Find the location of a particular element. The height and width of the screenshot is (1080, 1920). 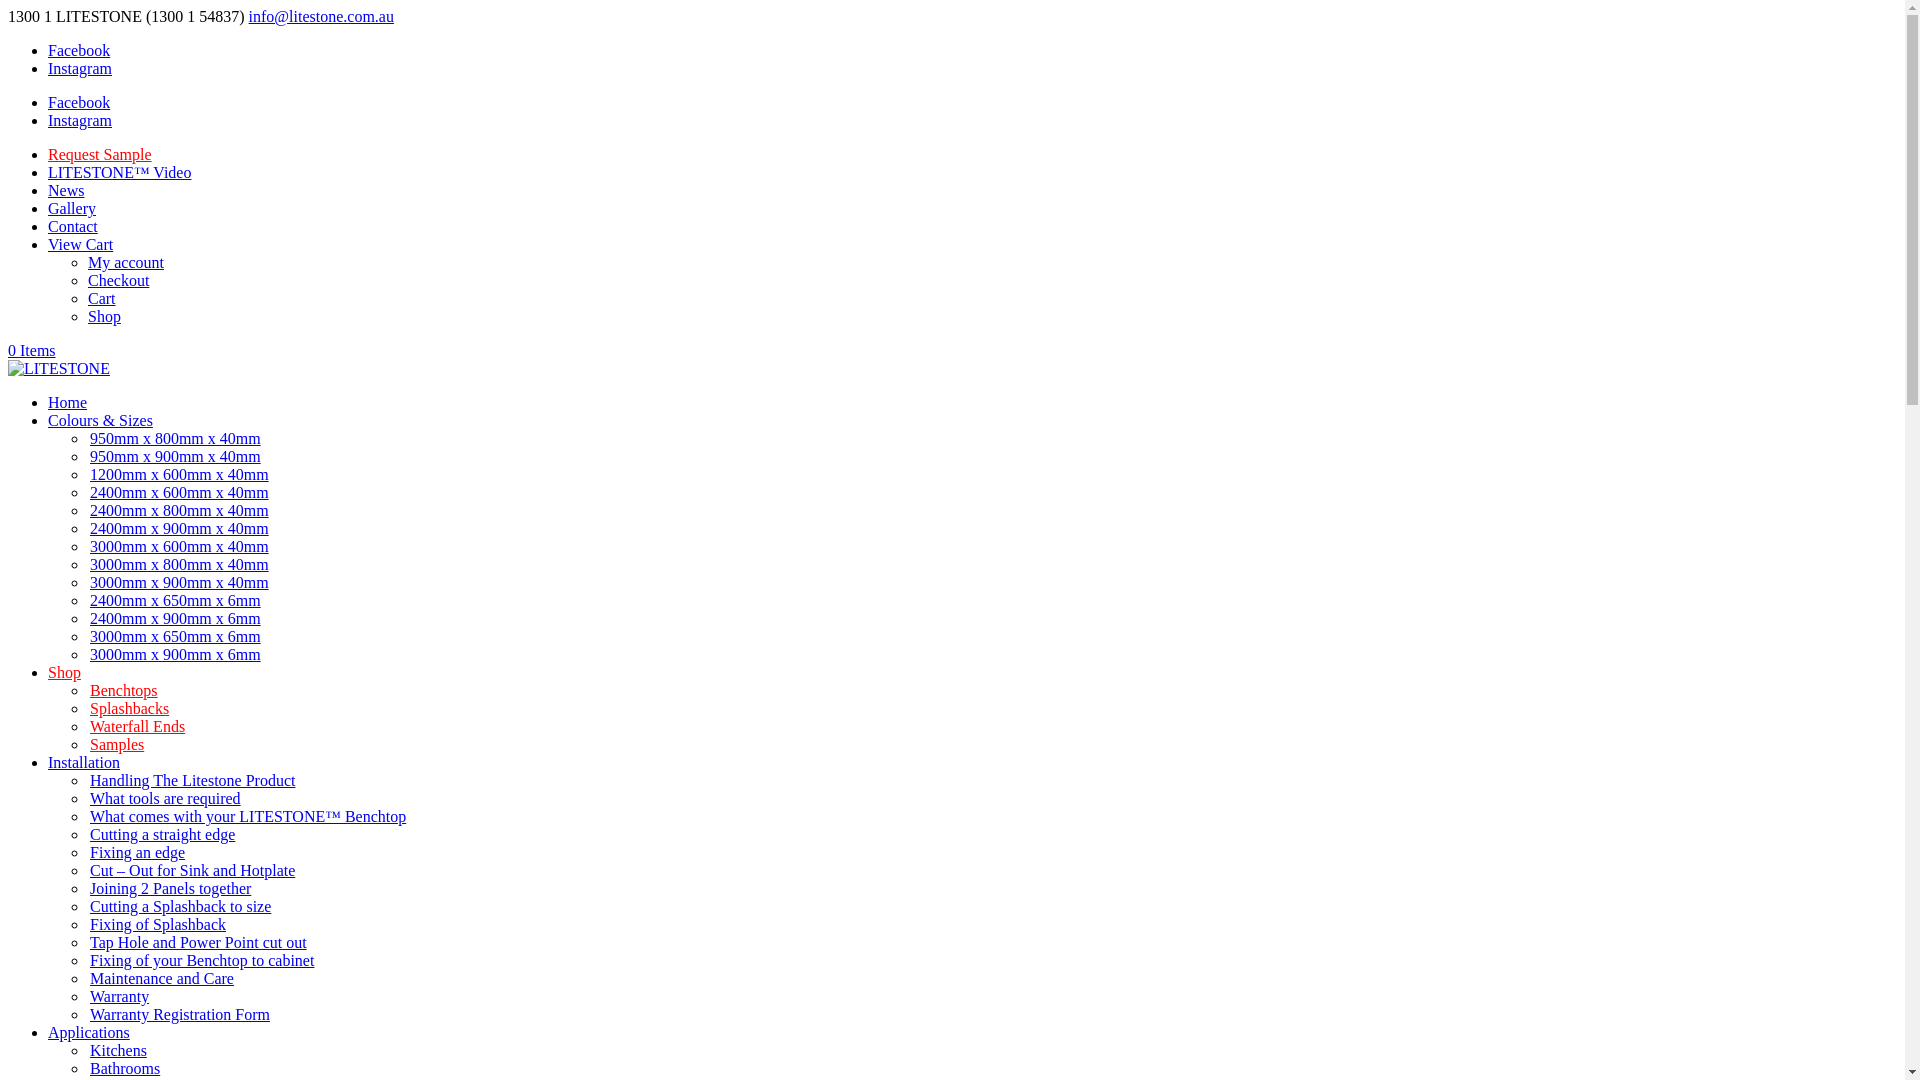

View Cart is located at coordinates (80, 244).